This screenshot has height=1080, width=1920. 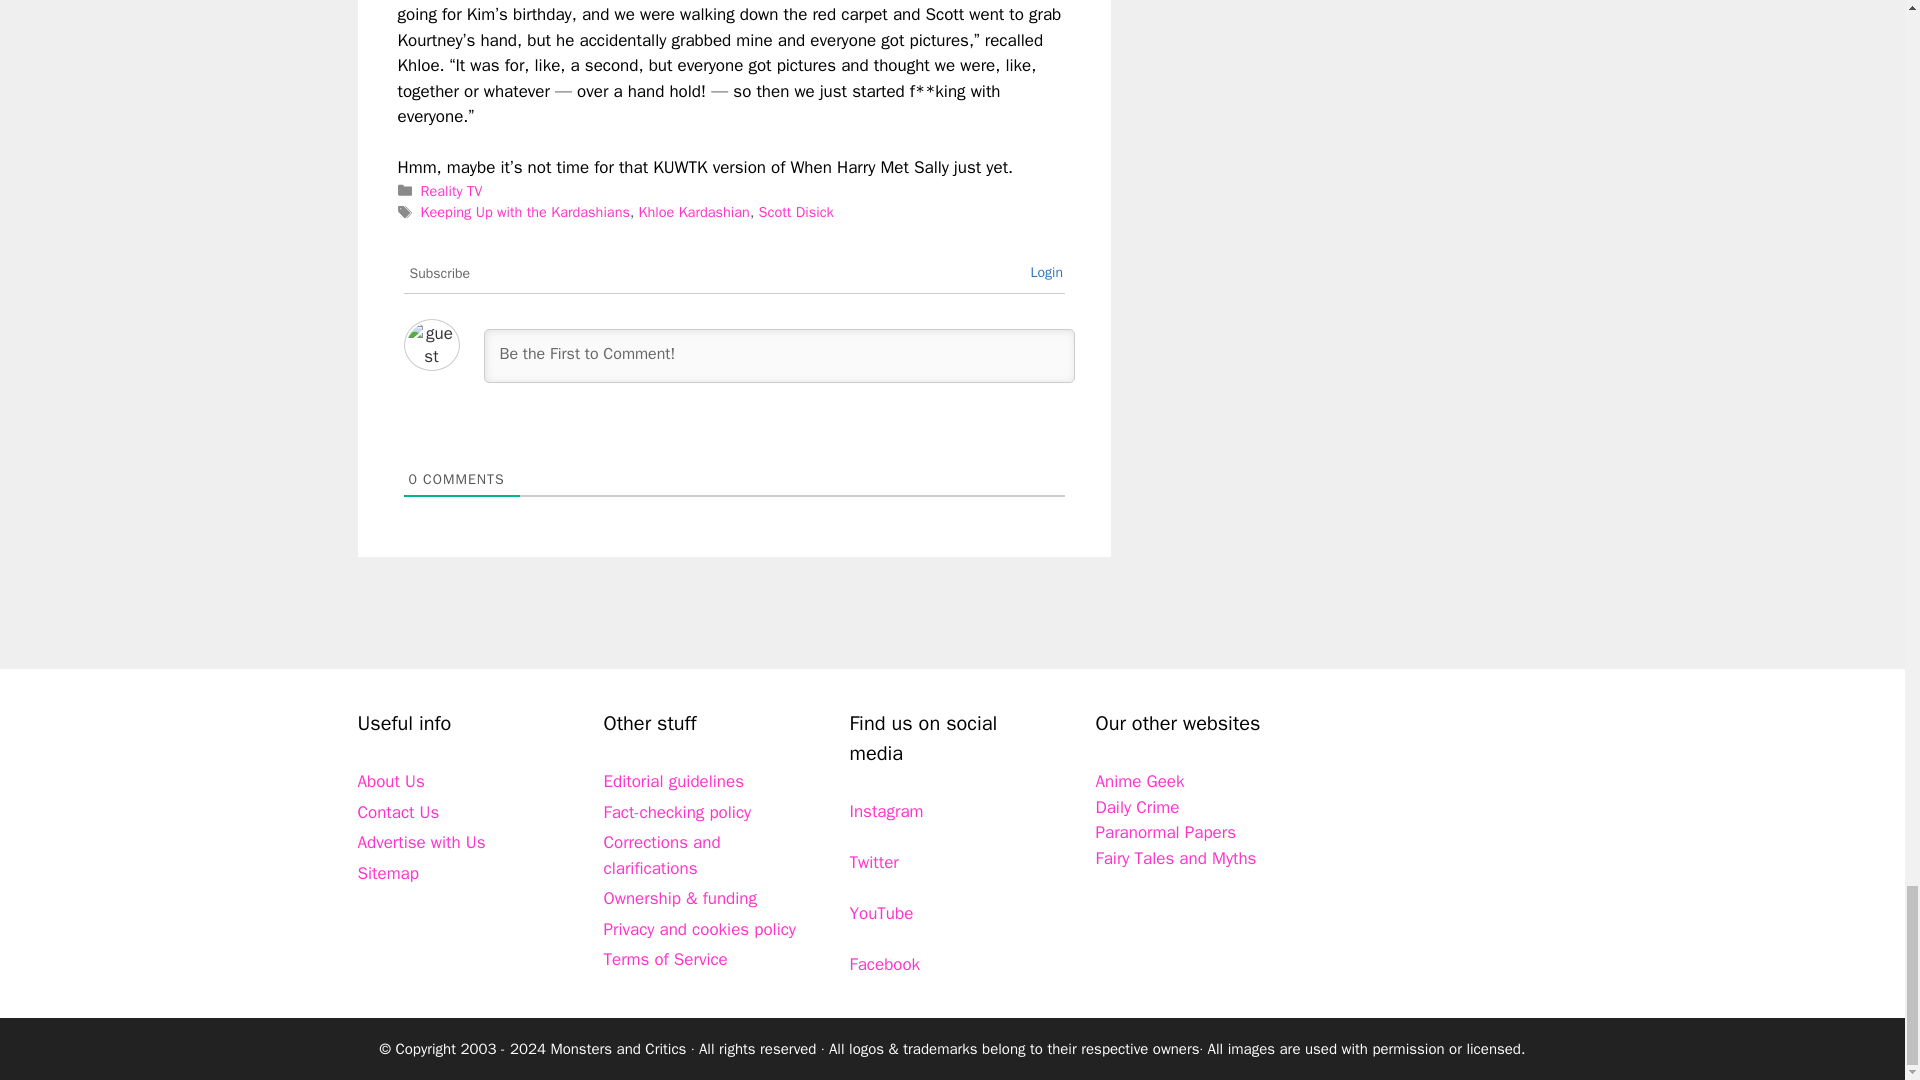 I want to click on About Us, so click(x=390, y=781).